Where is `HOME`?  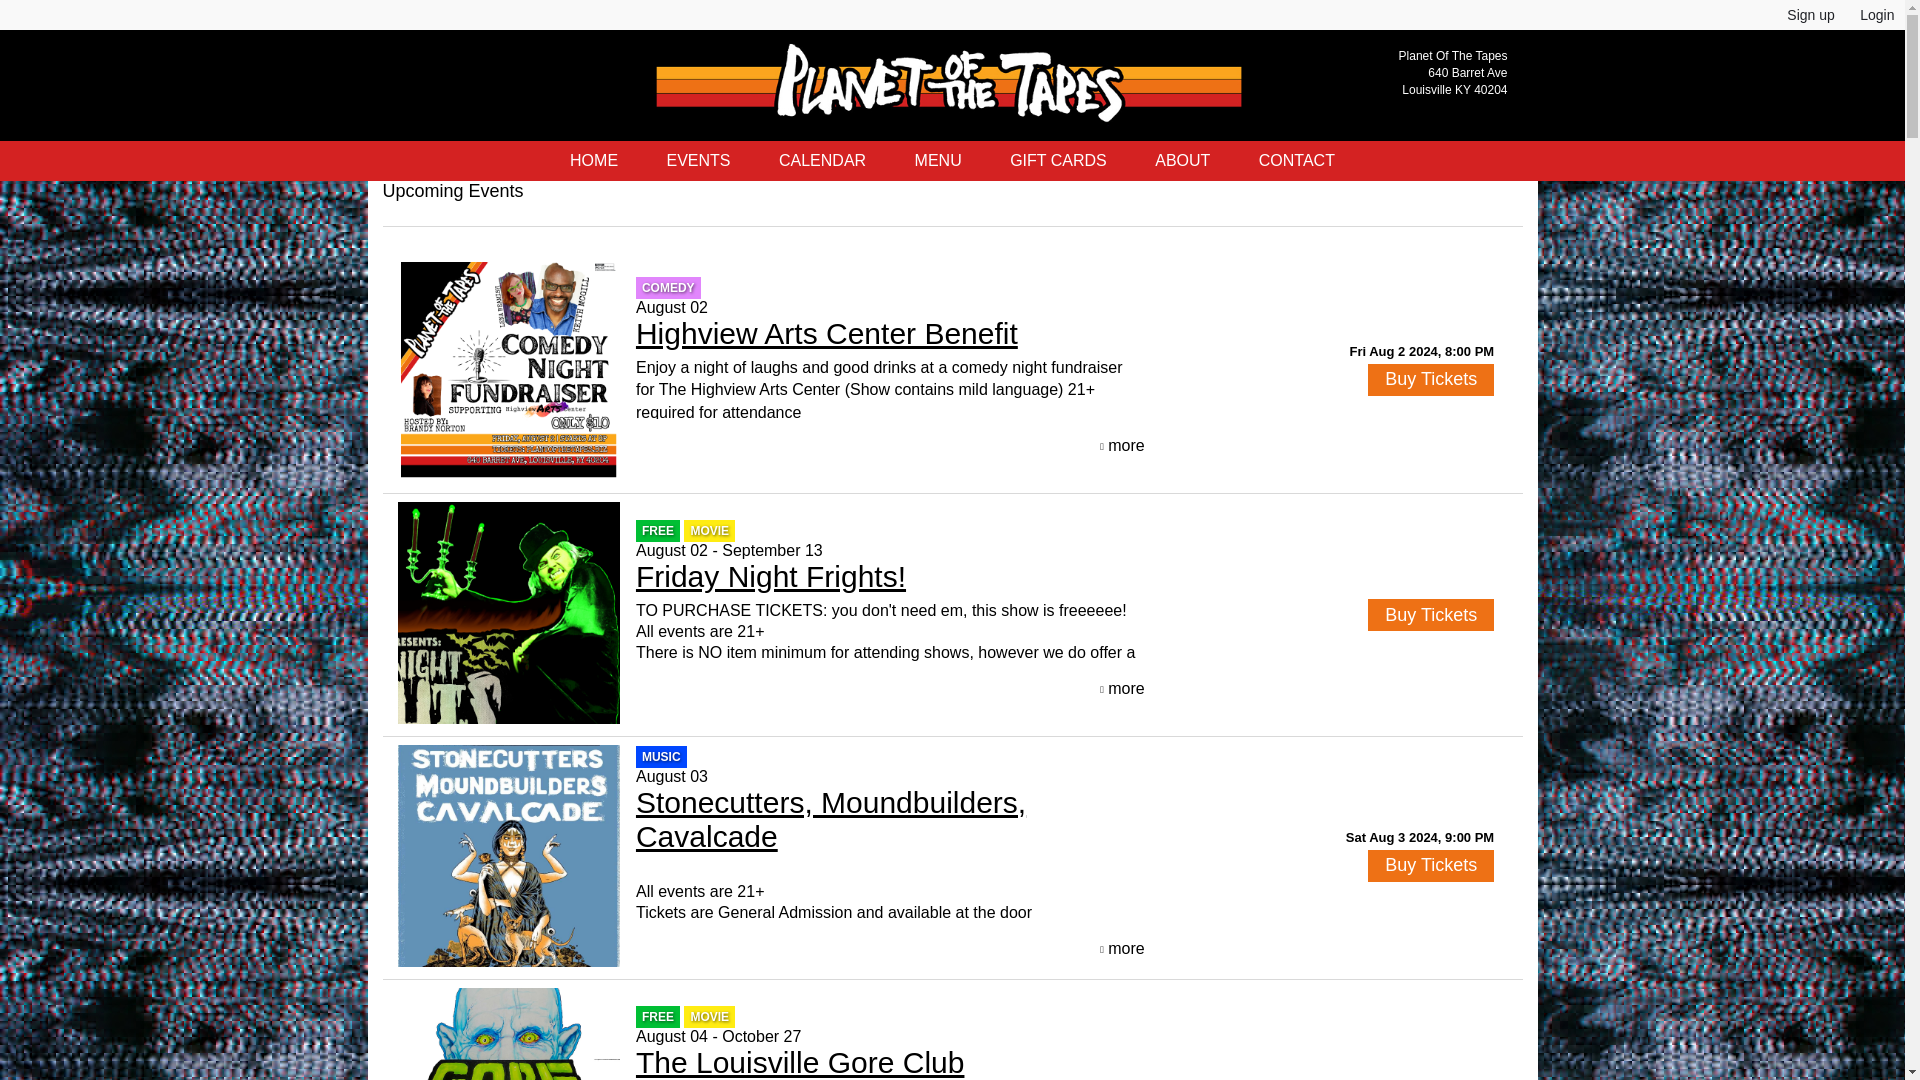 HOME is located at coordinates (593, 161).